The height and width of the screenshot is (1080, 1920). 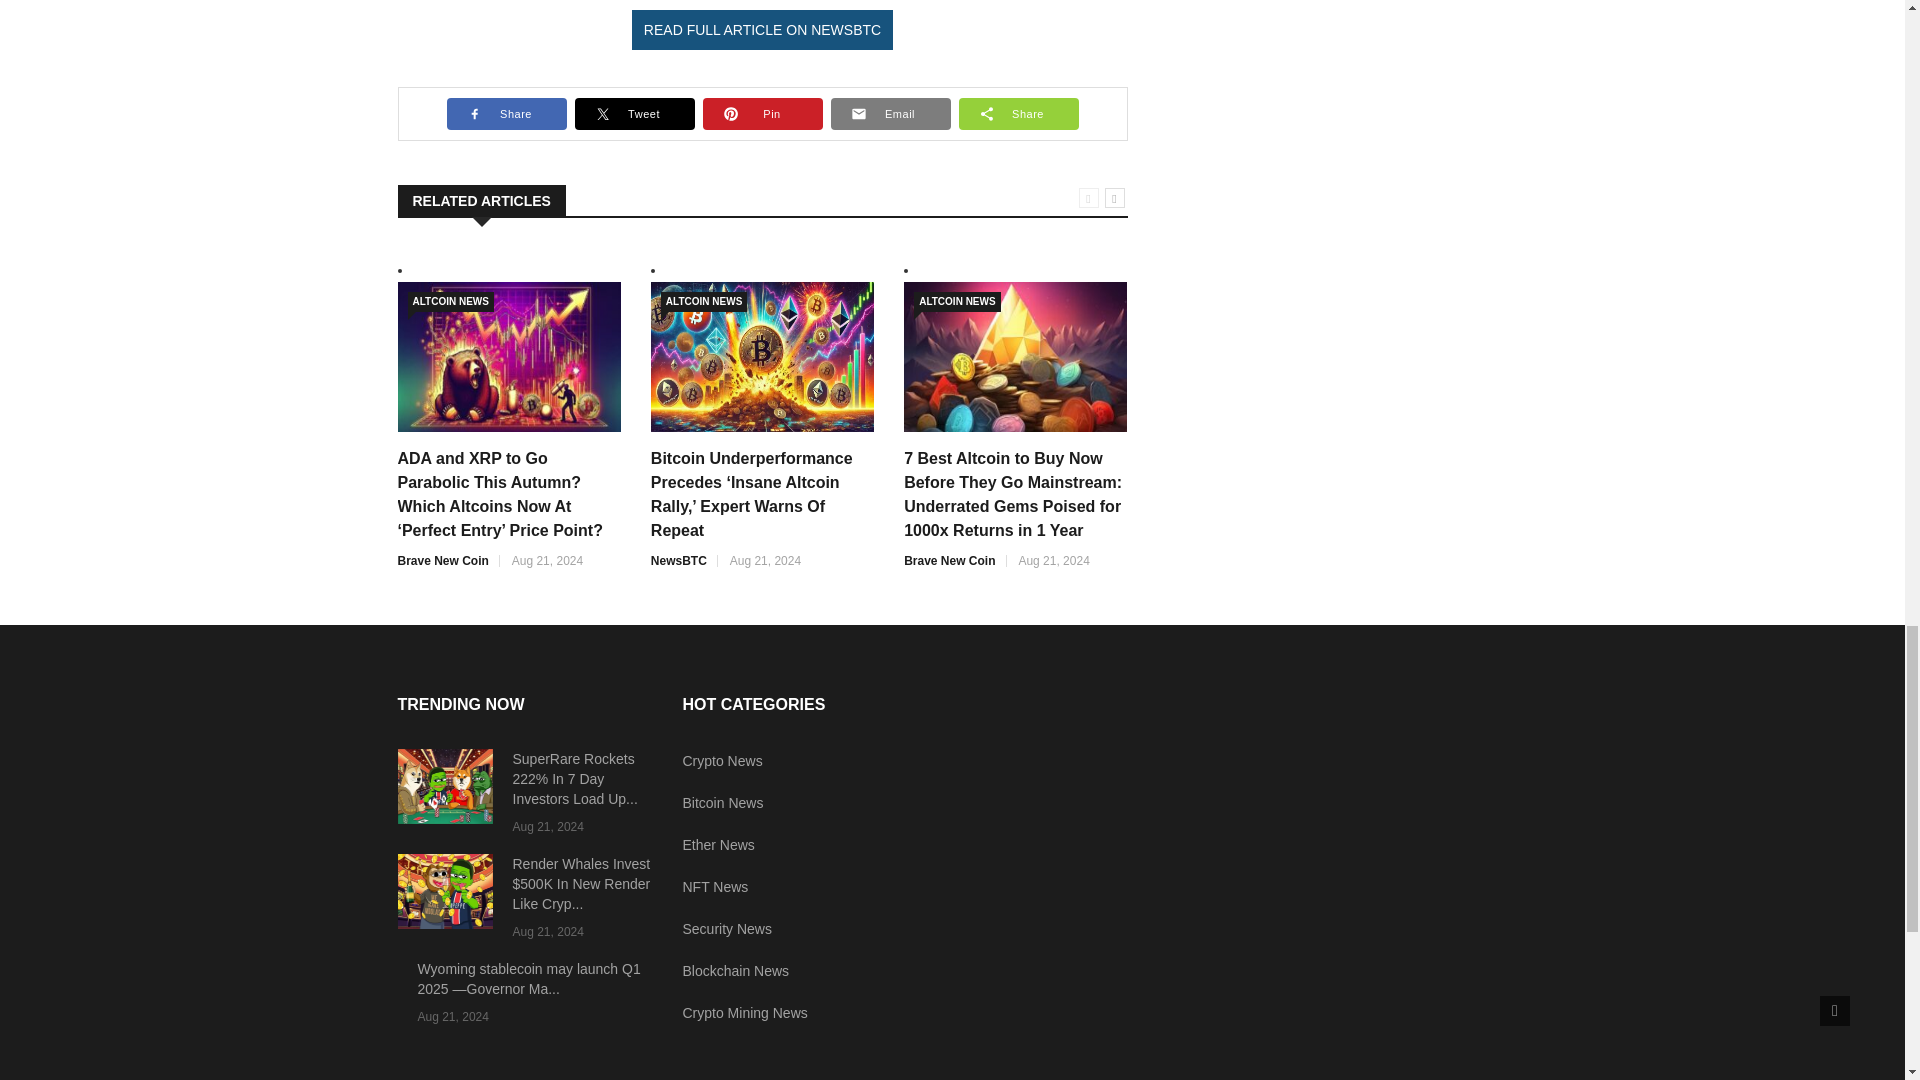 What do you see at coordinates (703, 302) in the screenshot?
I see `ALTCOIN NEWS` at bounding box center [703, 302].